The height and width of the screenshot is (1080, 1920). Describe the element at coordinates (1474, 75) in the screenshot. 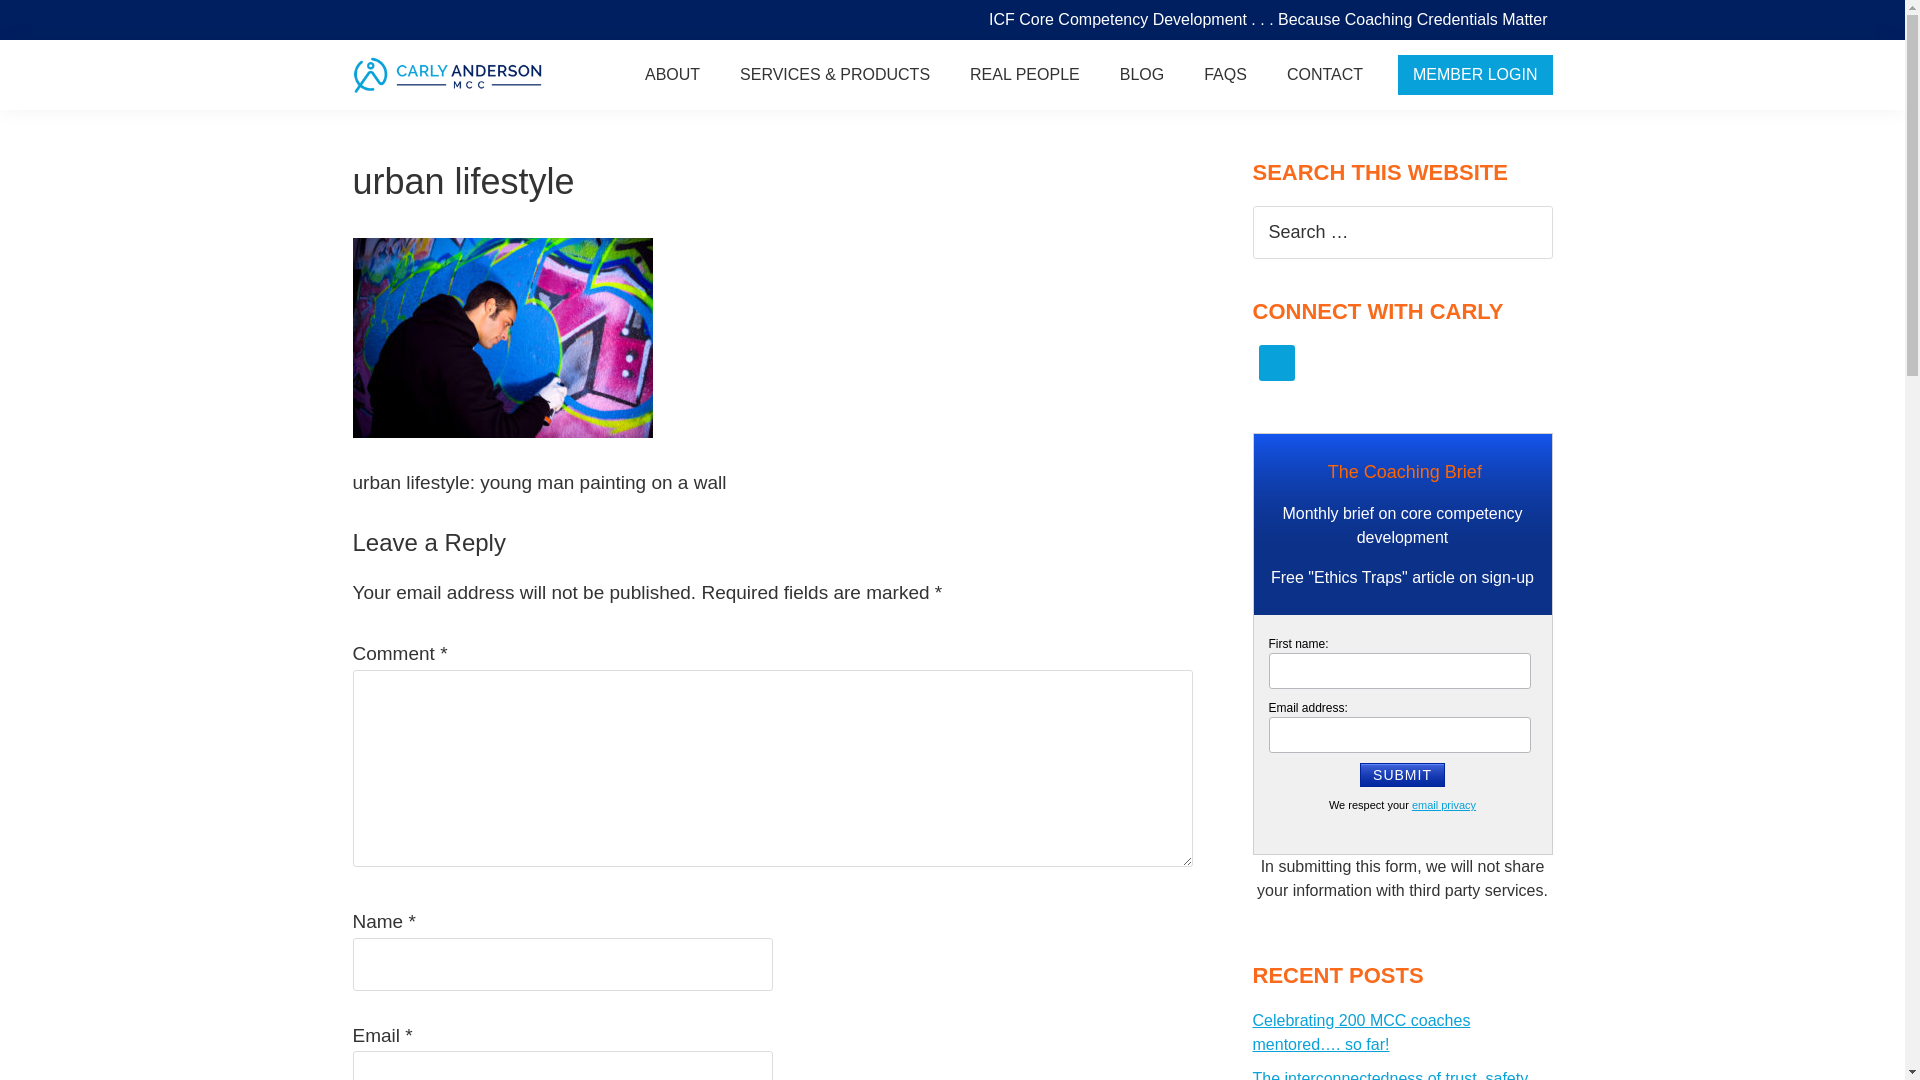

I see `MEMBER LOGIN` at that location.